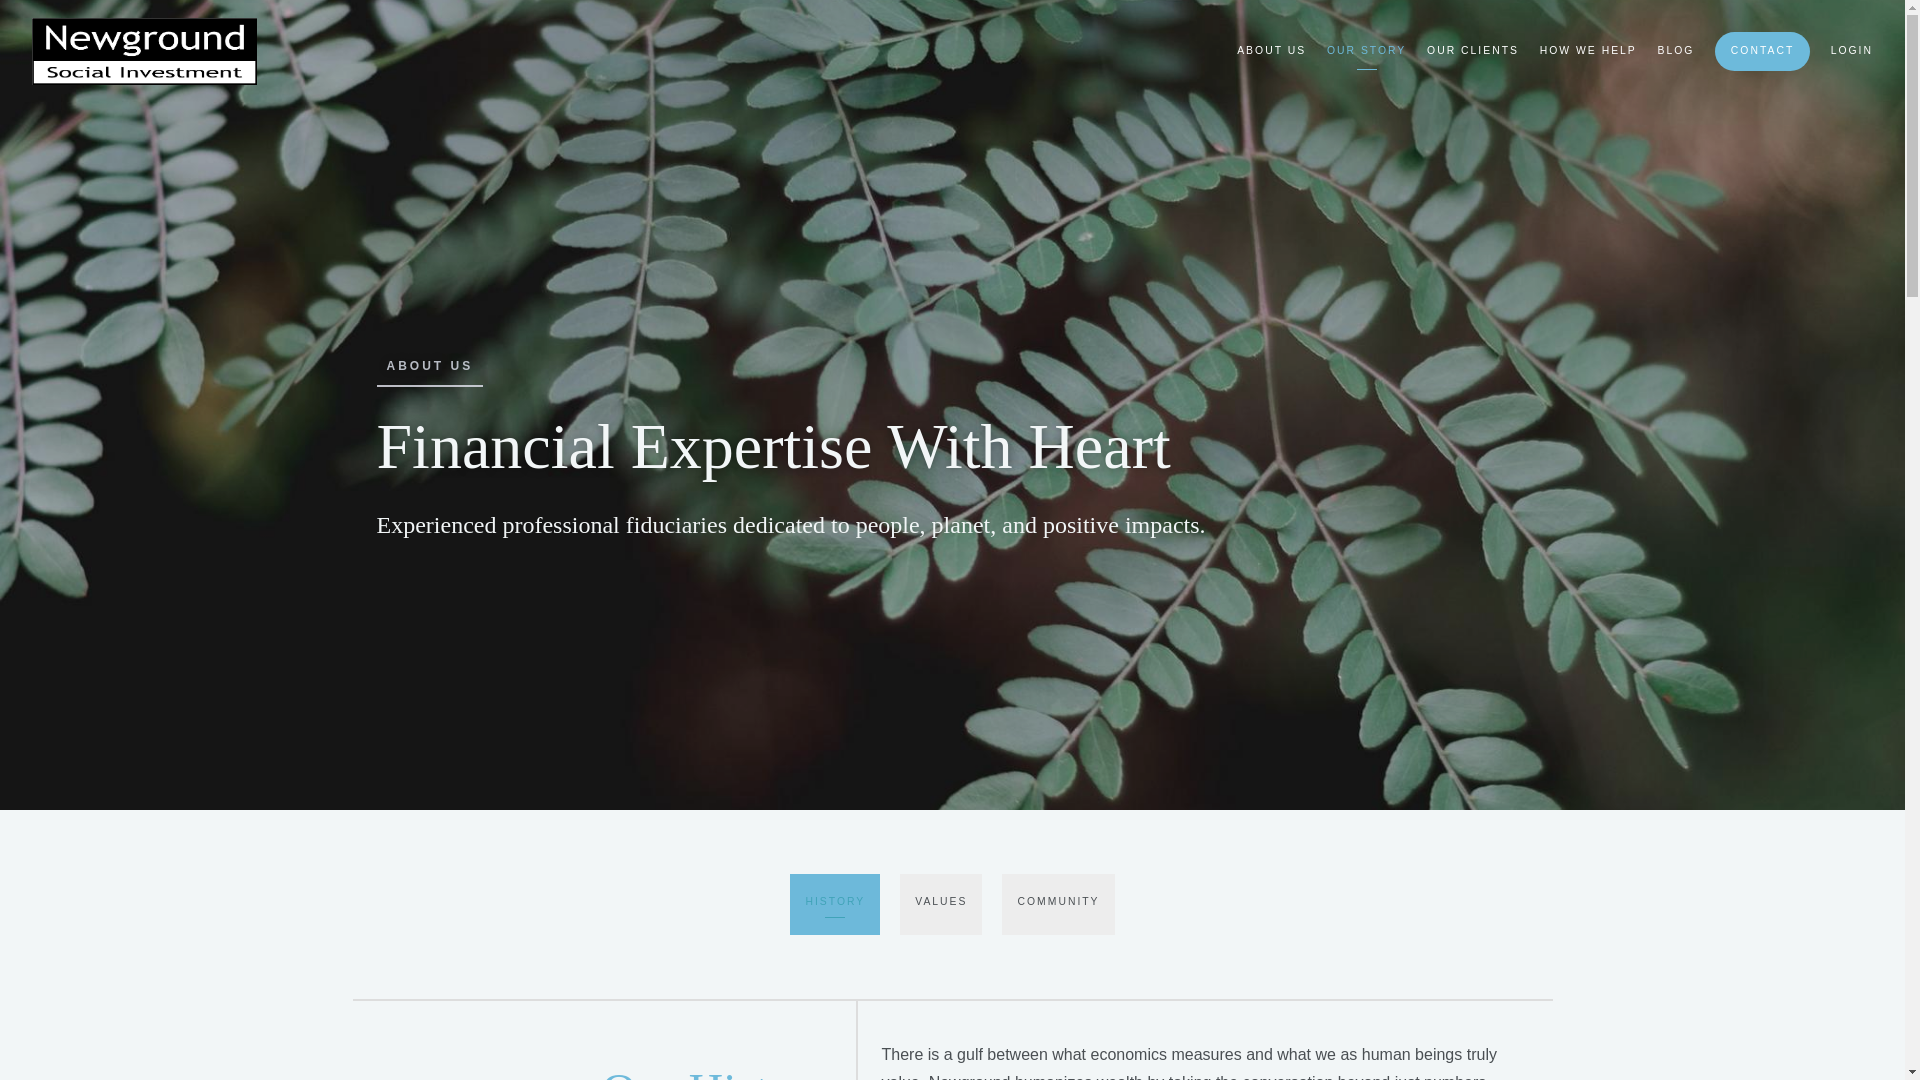  What do you see at coordinates (1676, 50) in the screenshot?
I see `BLOG` at bounding box center [1676, 50].